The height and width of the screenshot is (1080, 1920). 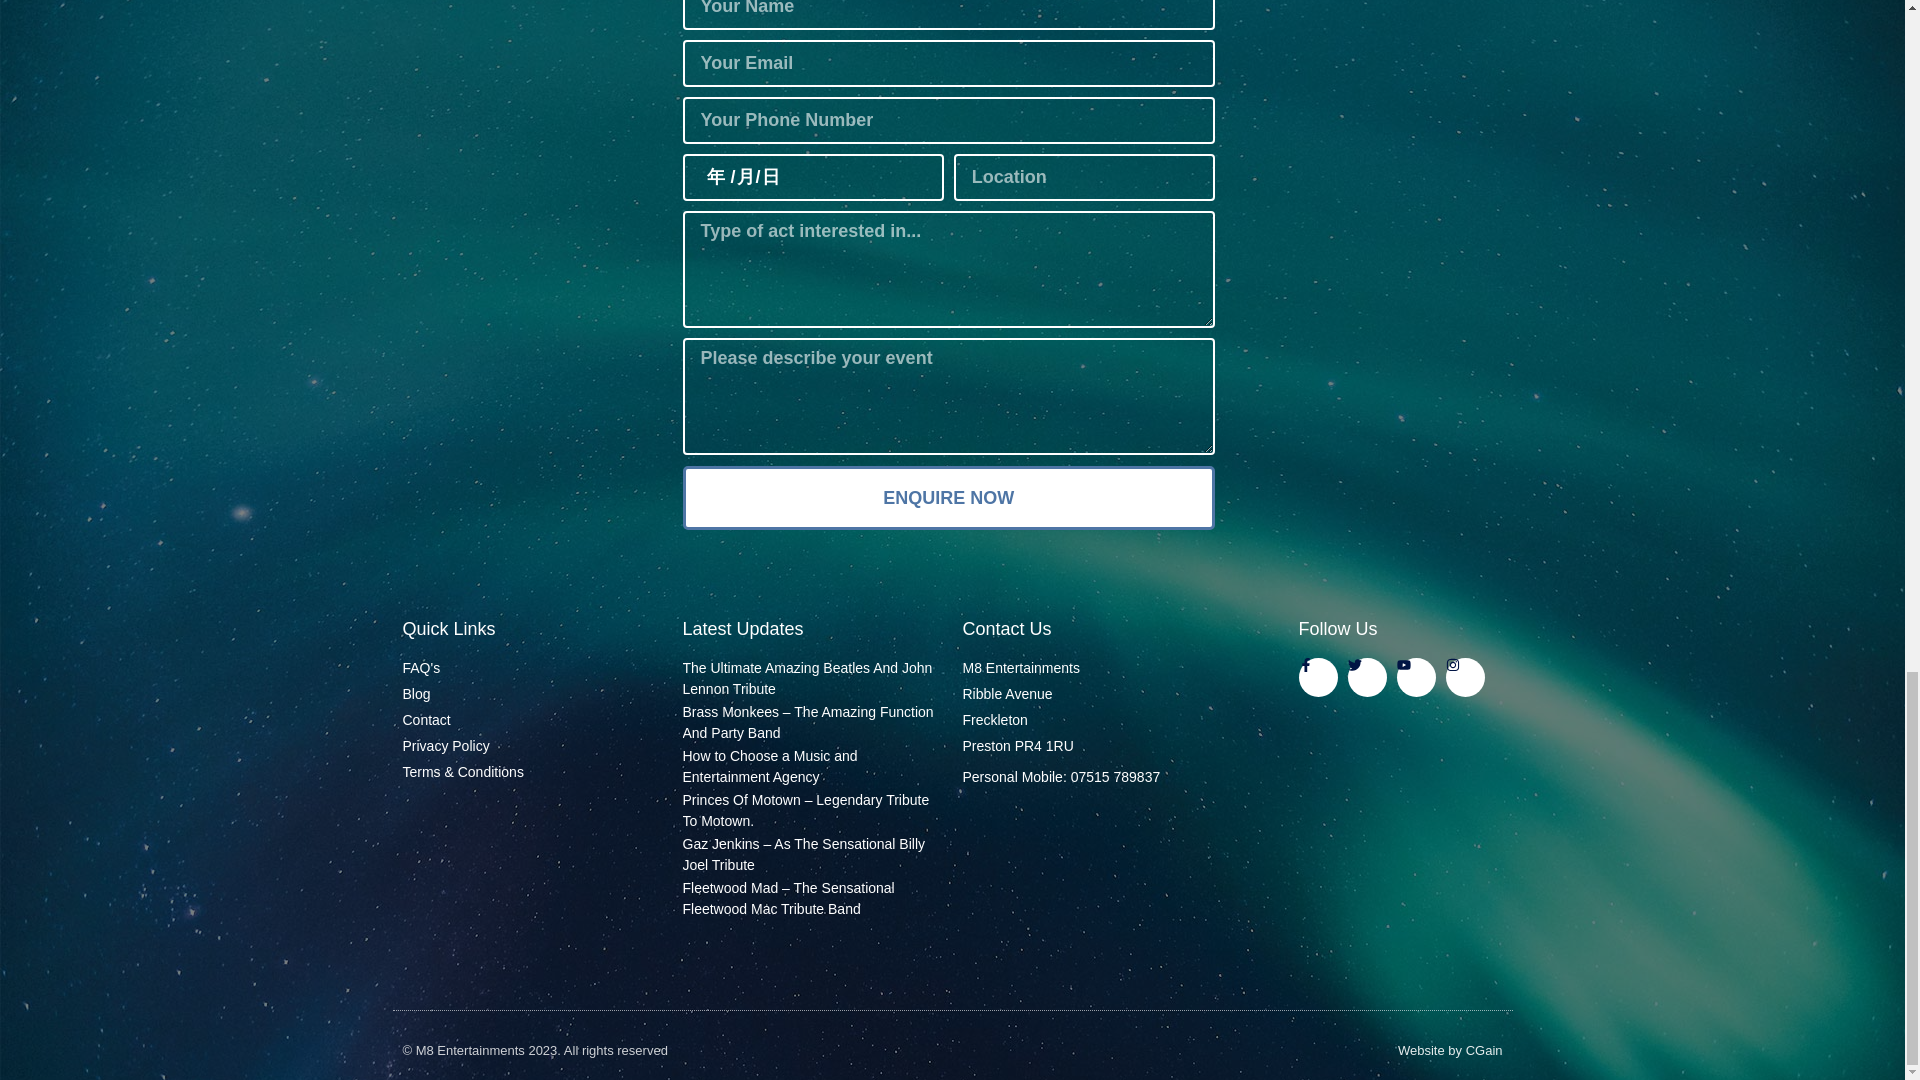 I want to click on The Ultimate Amazing Beatles And John Lennon Tribute, so click(x=806, y=678).